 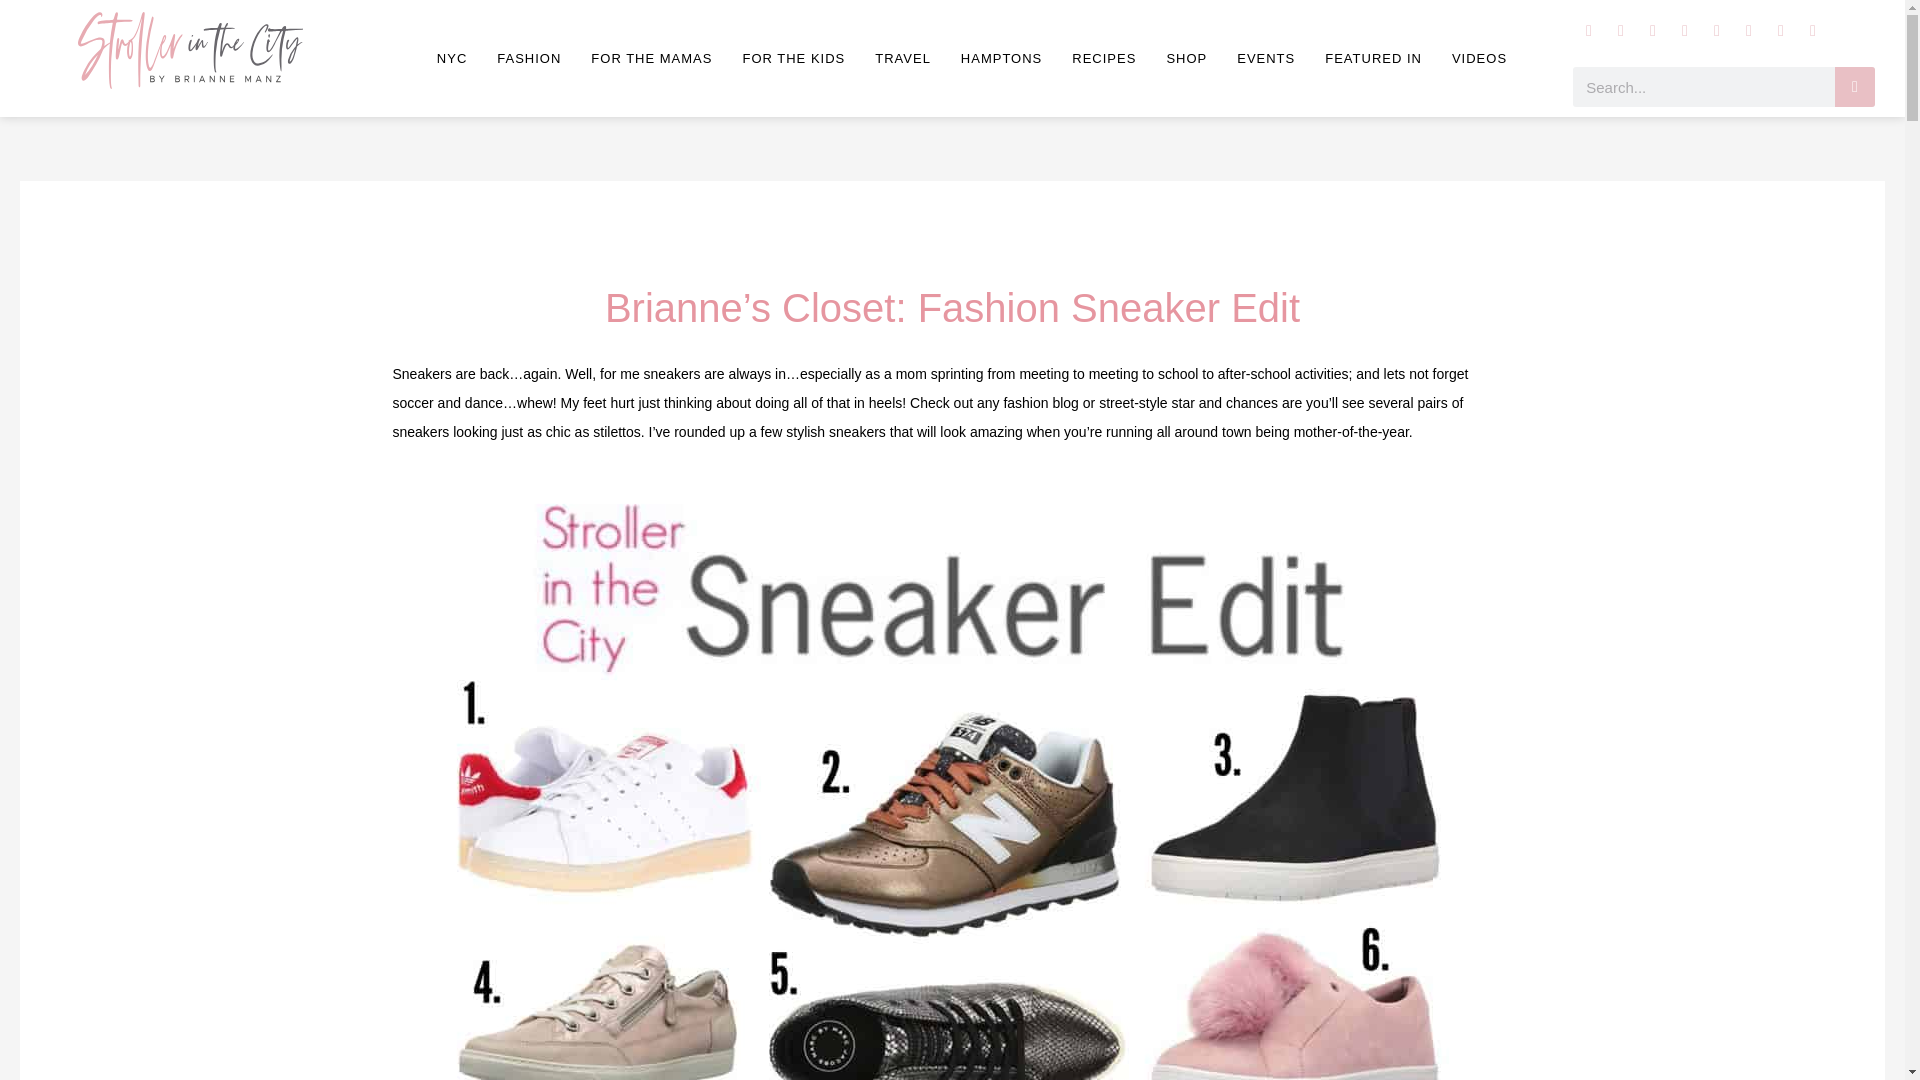 What do you see at coordinates (1479, 58) in the screenshot?
I see `VIDEOS` at bounding box center [1479, 58].